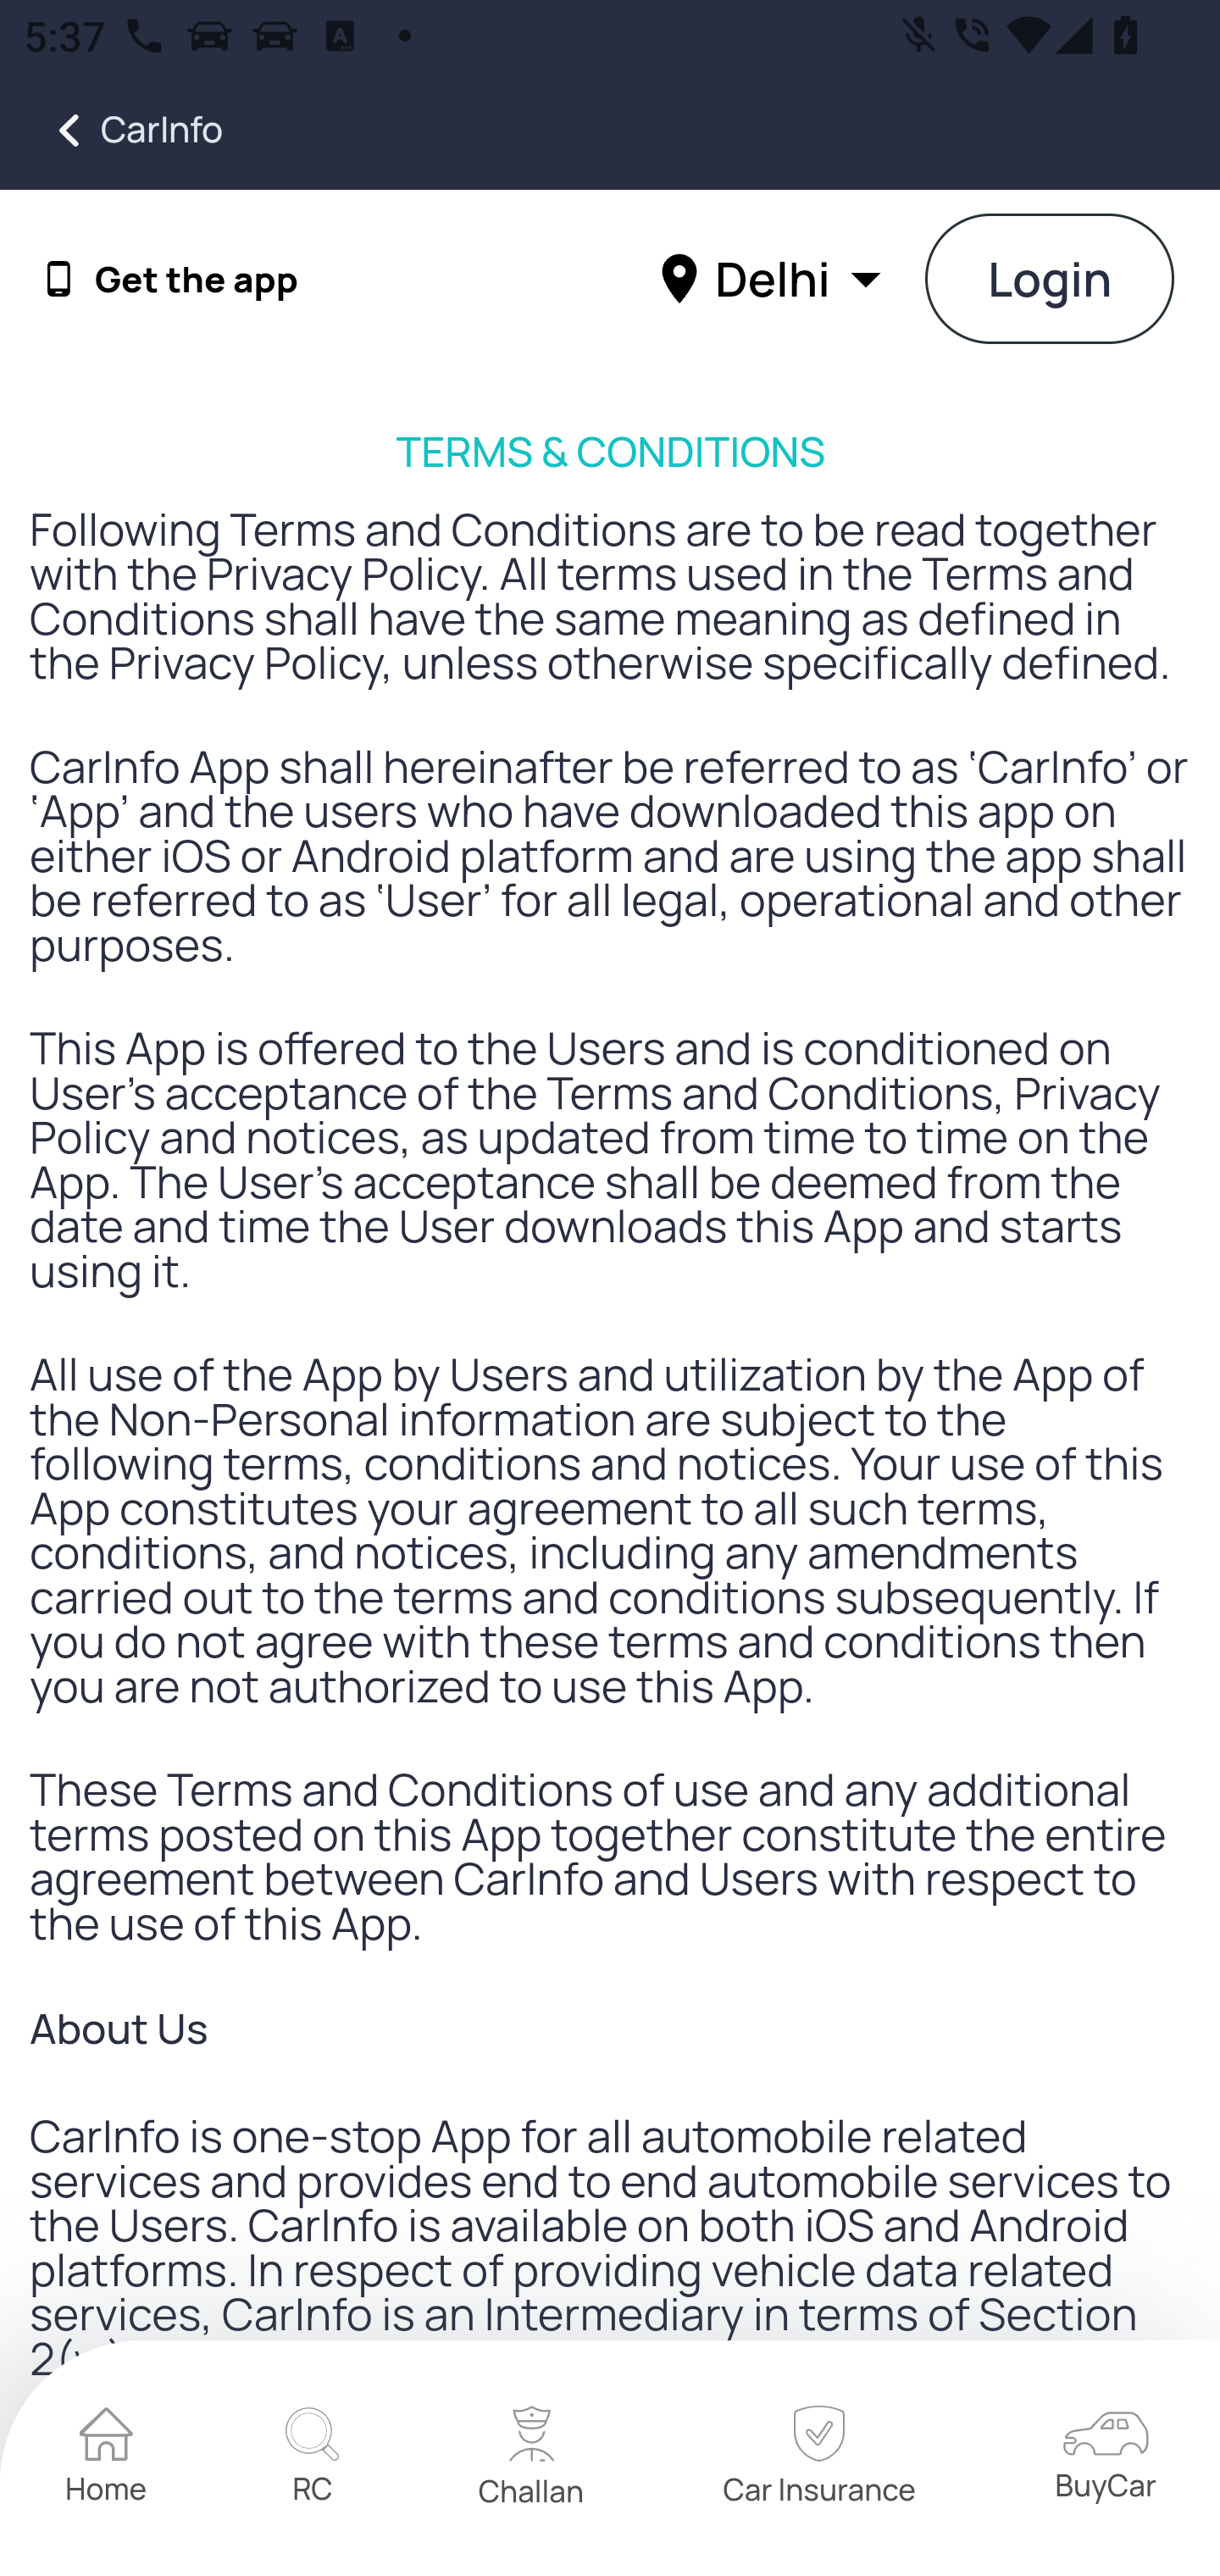 This screenshot has height=2576, width=1220. Describe the element at coordinates (818, 2460) in the screenshot. I see `home Car Insurance home Car Insurance` at that location.